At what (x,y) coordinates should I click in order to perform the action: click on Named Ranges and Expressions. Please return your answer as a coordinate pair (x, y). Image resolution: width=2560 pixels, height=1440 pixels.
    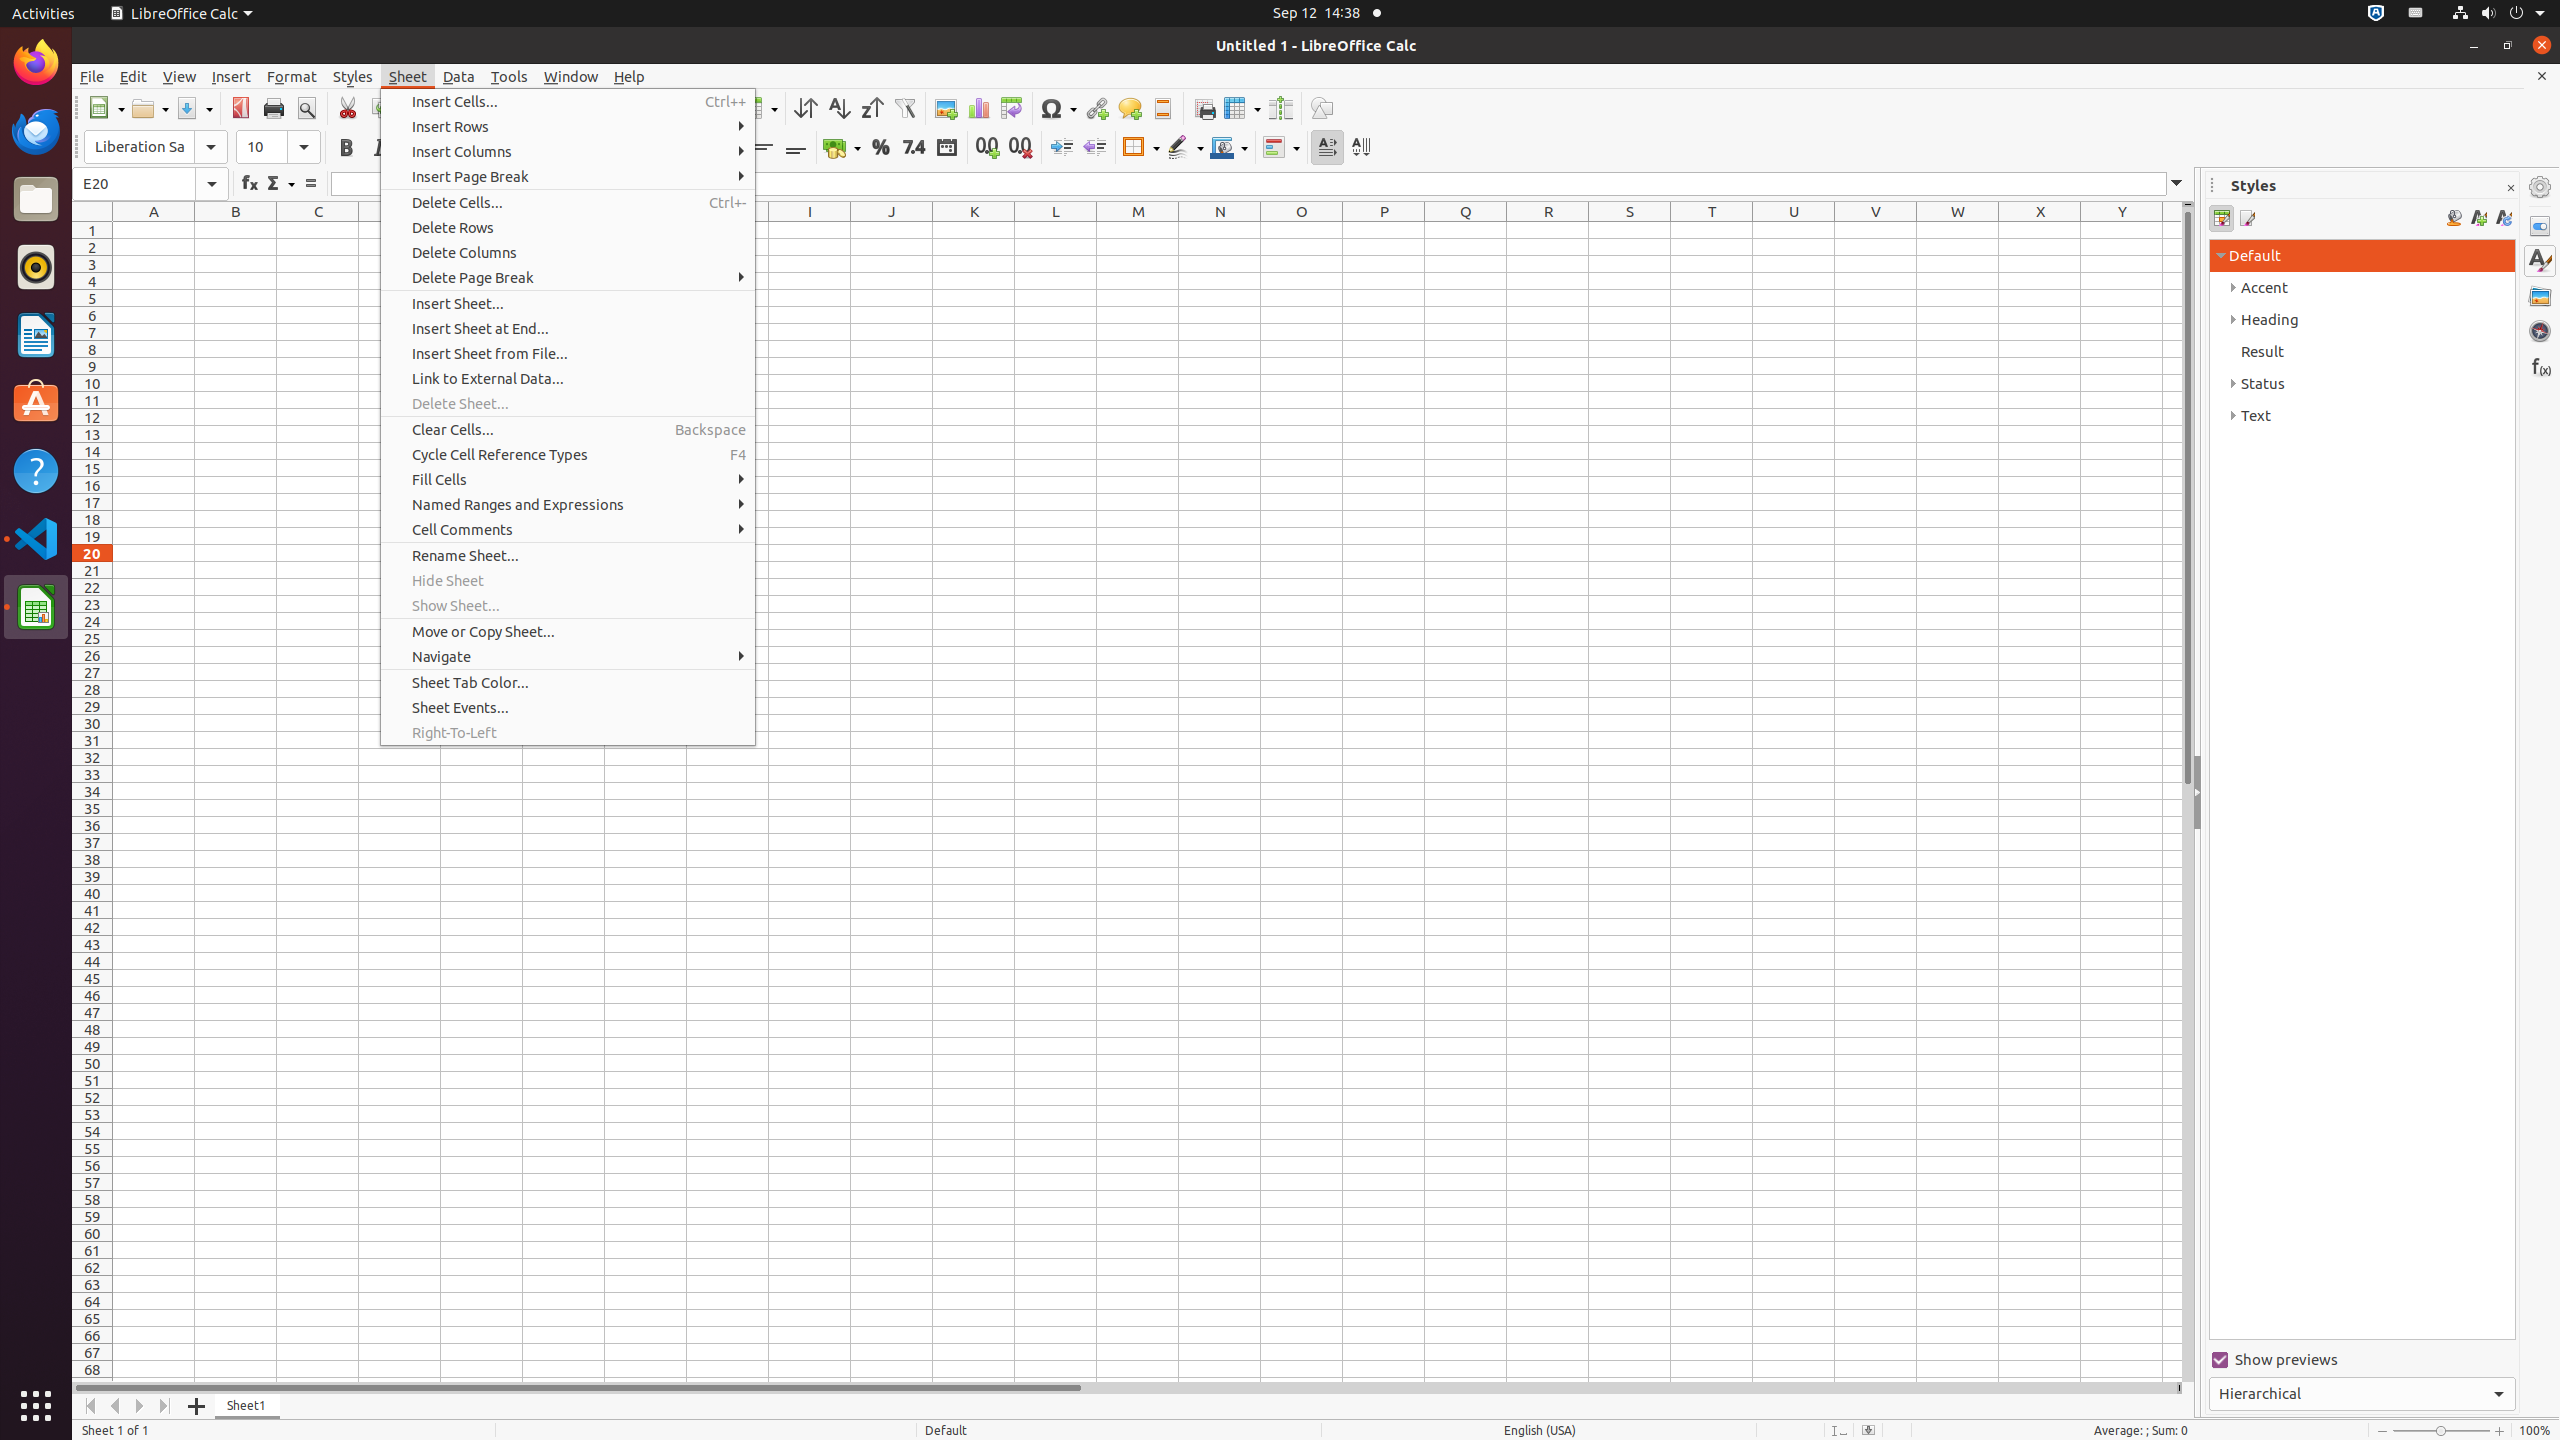
    Looking at the image, I should click on (568, 504).